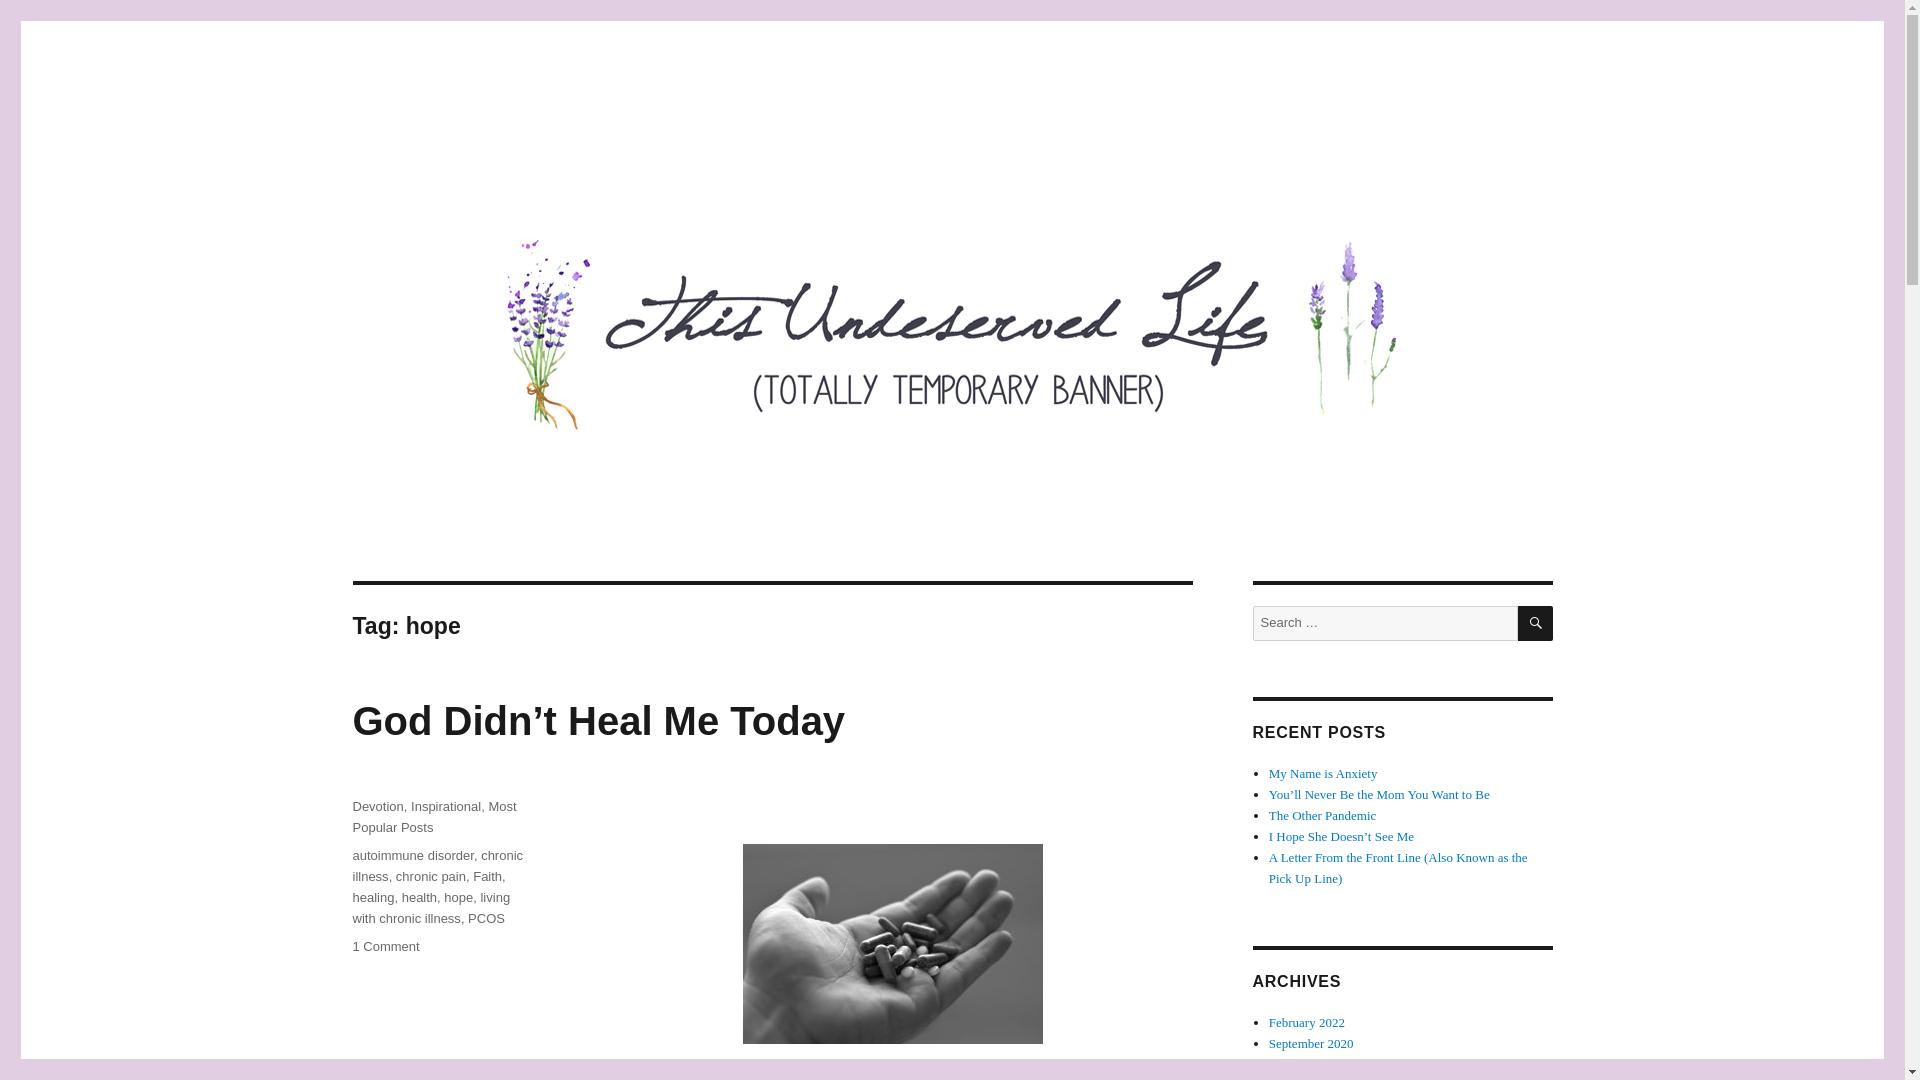 Image resolution: width=1920 pixels, height=1080 pixels. What do you see at coordinates (434, 816) in the screenshot?
I see `Most Popular Posts` at bounding box center [434, 816].